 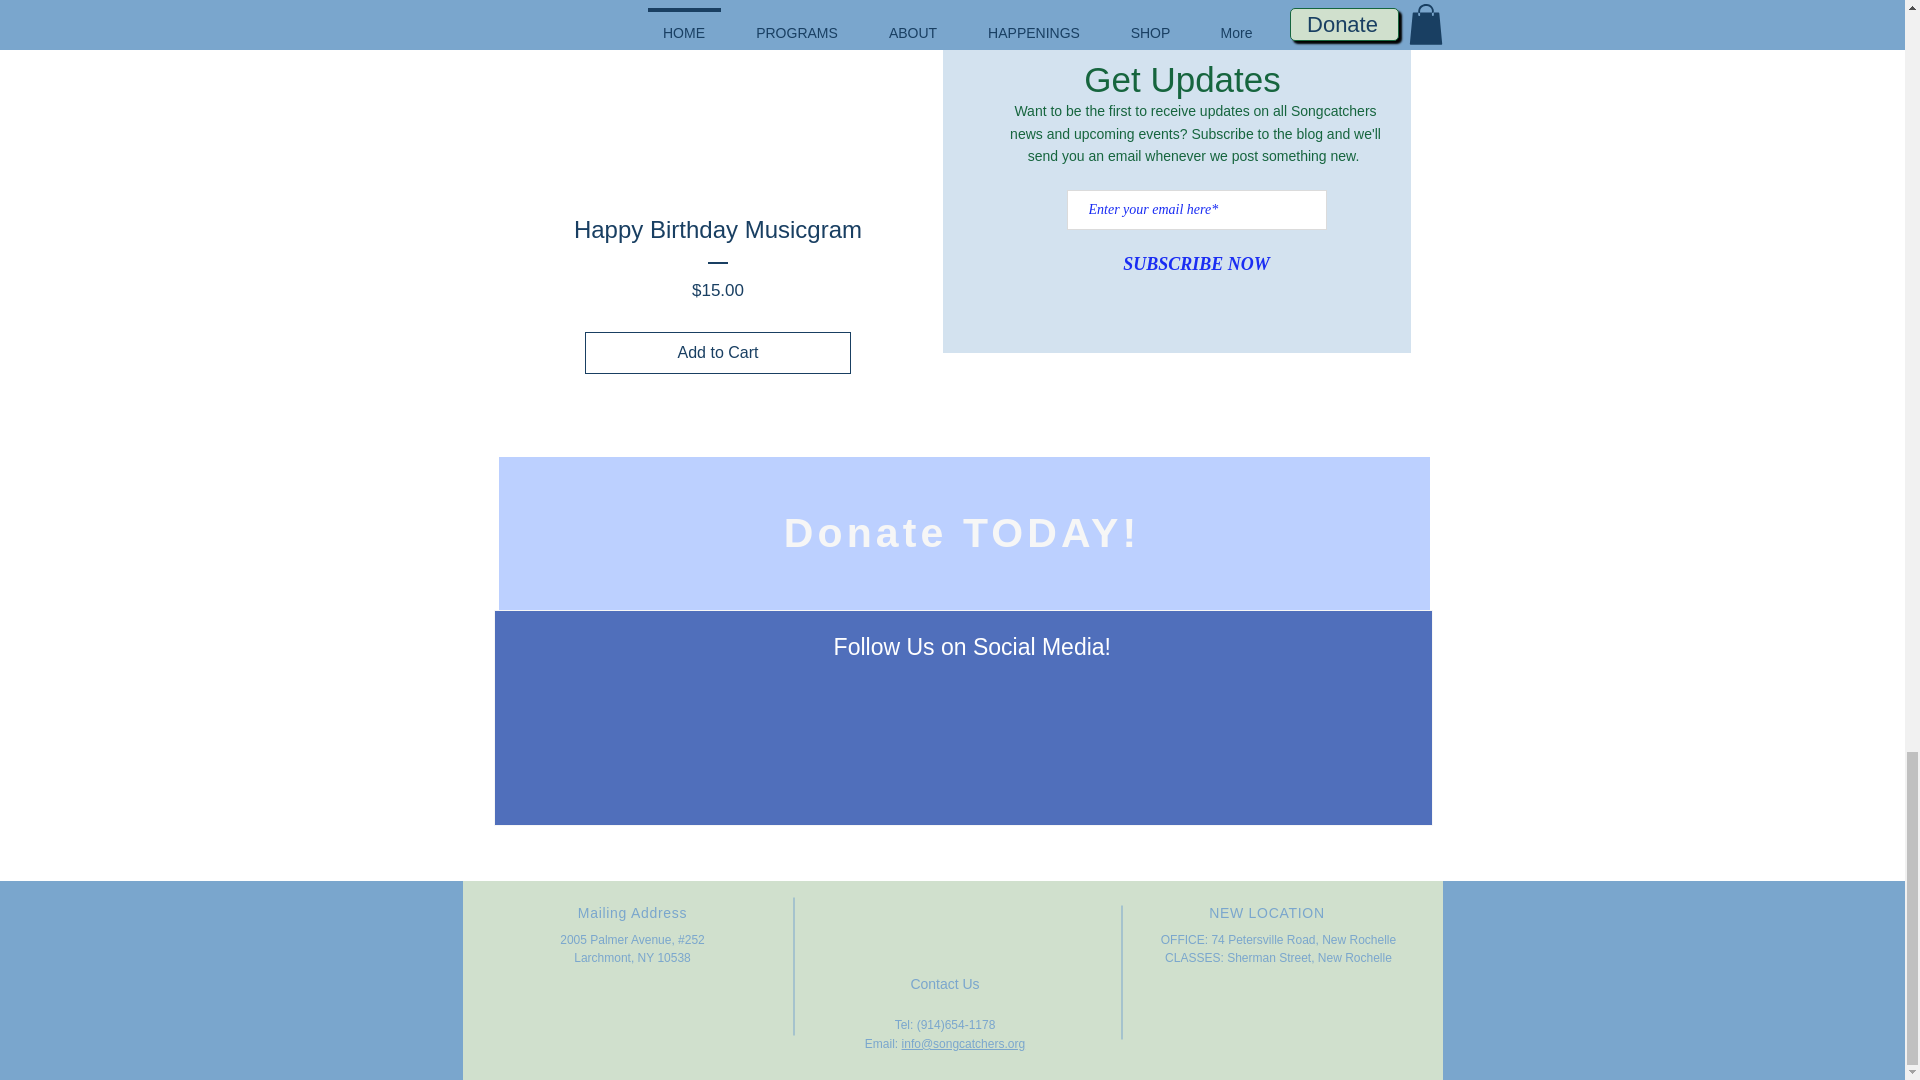 What do you see at coordinates (1196, 265) in the screenshot?
I see `SUBSCRIBE NOW` at bounding box center [1196, 265].